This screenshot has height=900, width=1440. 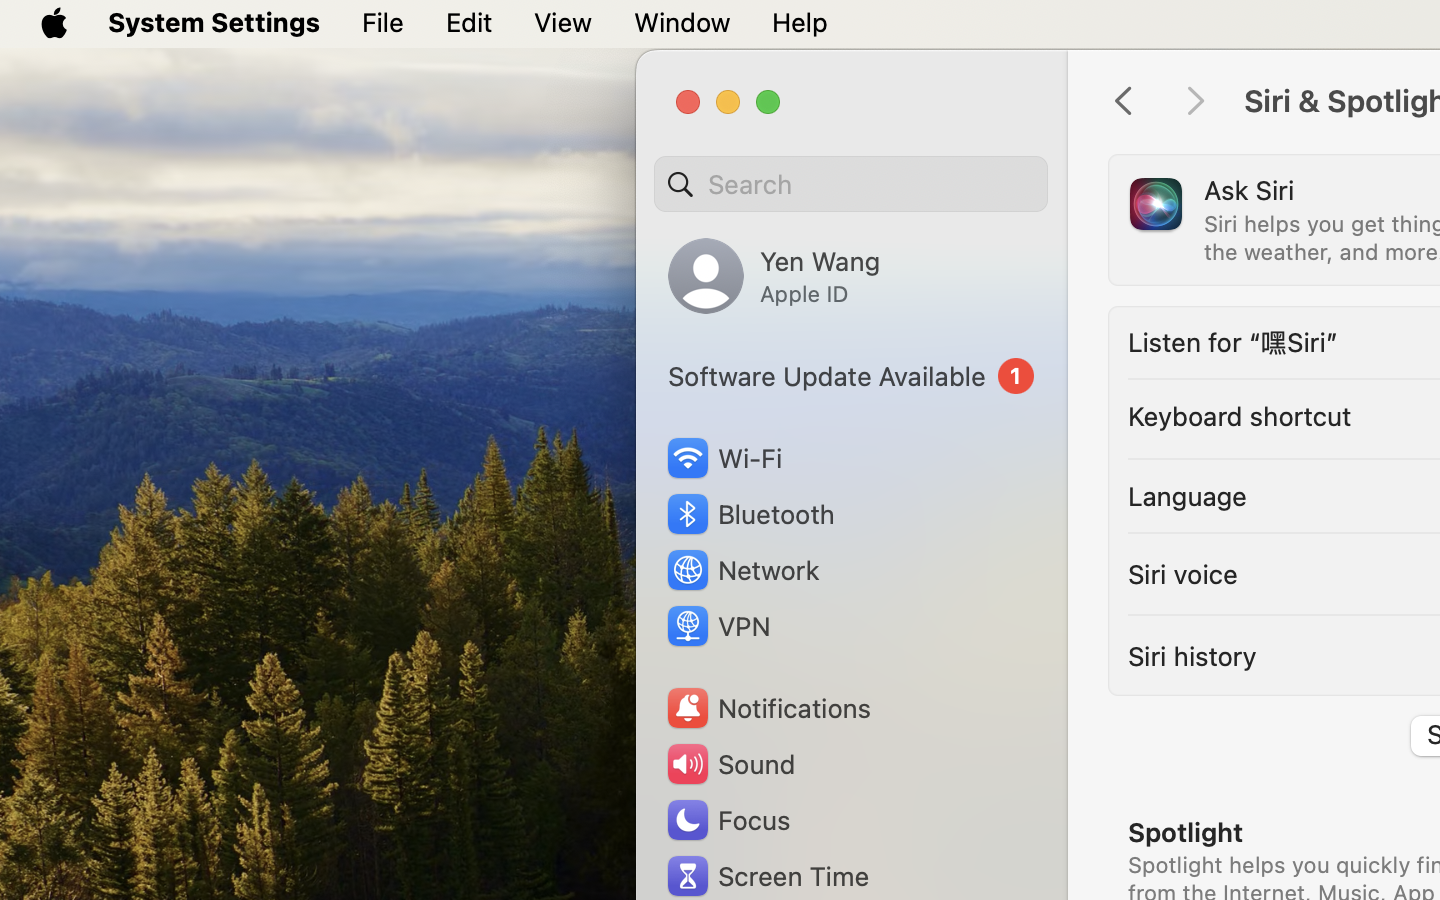 I want to click on Screen Time, so click(x=767, y=876).